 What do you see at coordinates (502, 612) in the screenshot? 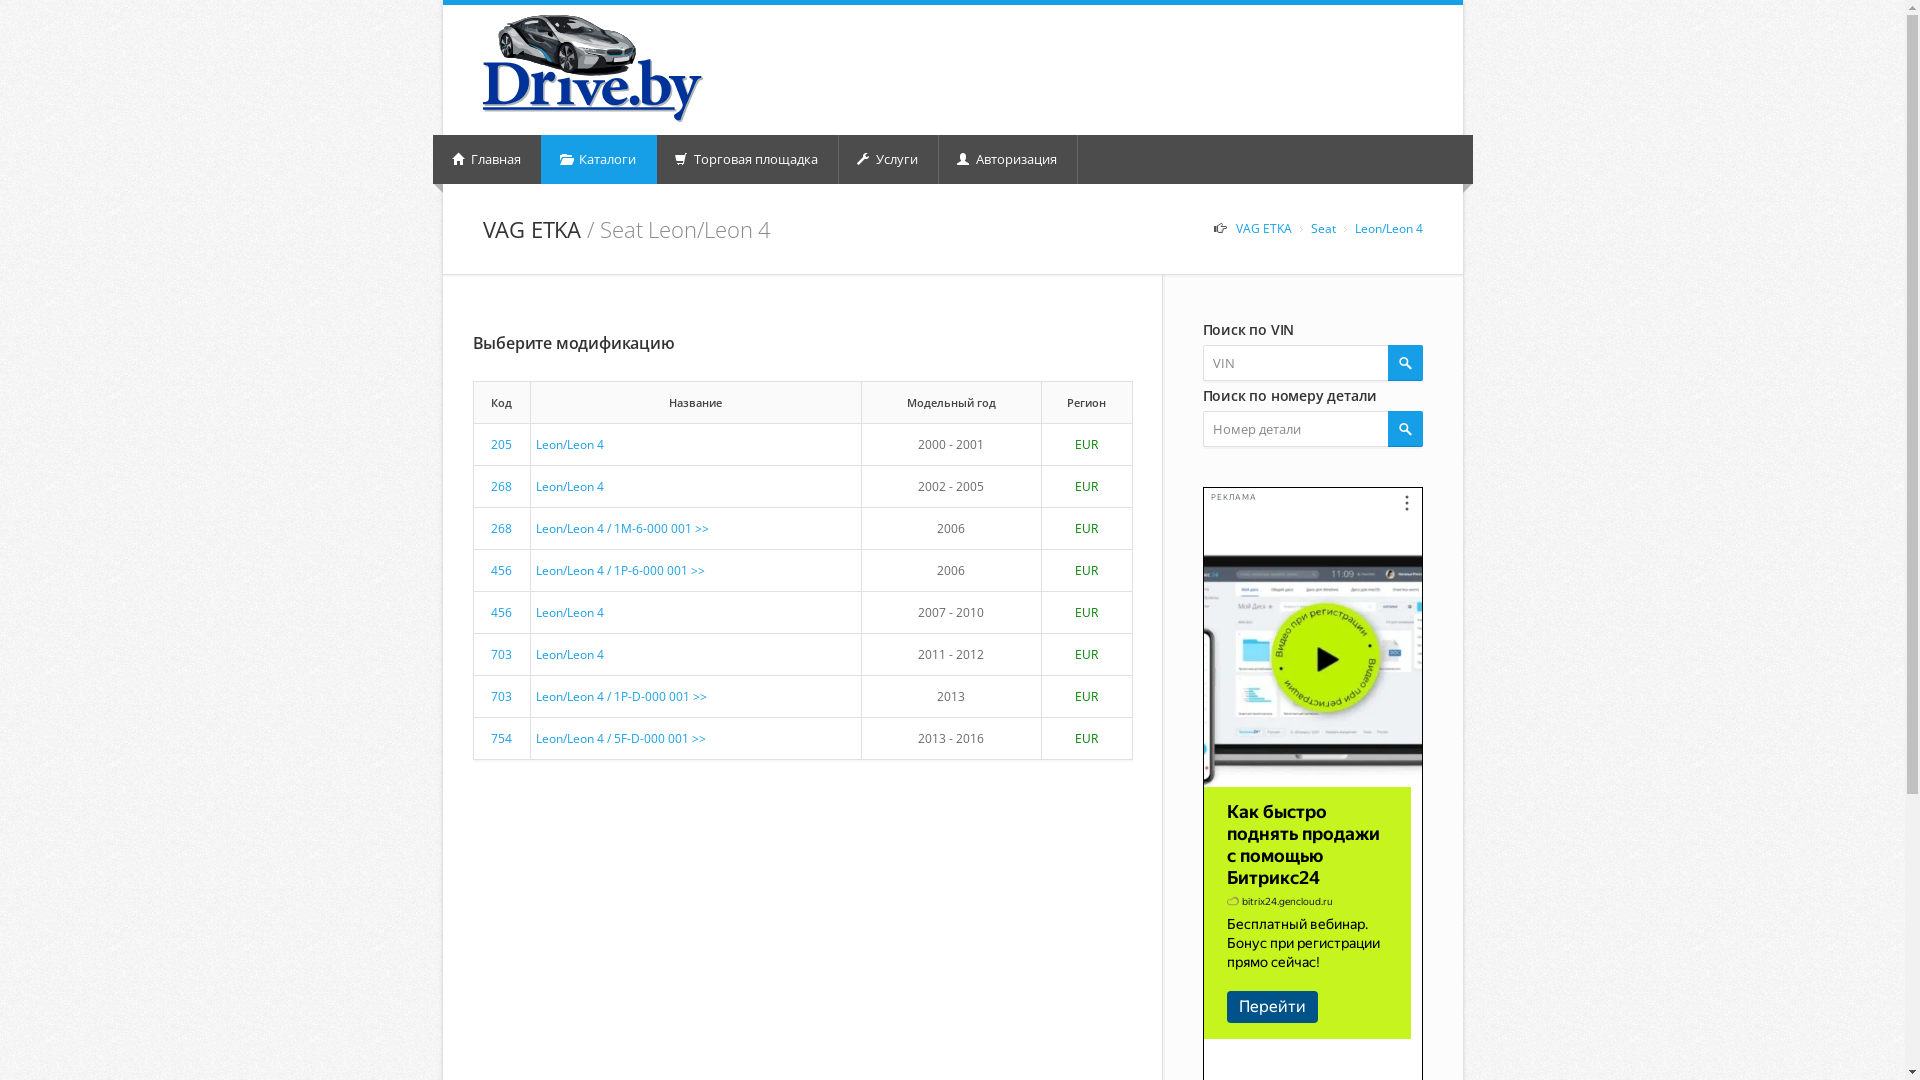
I see `456` at bounding box center [502, 612].